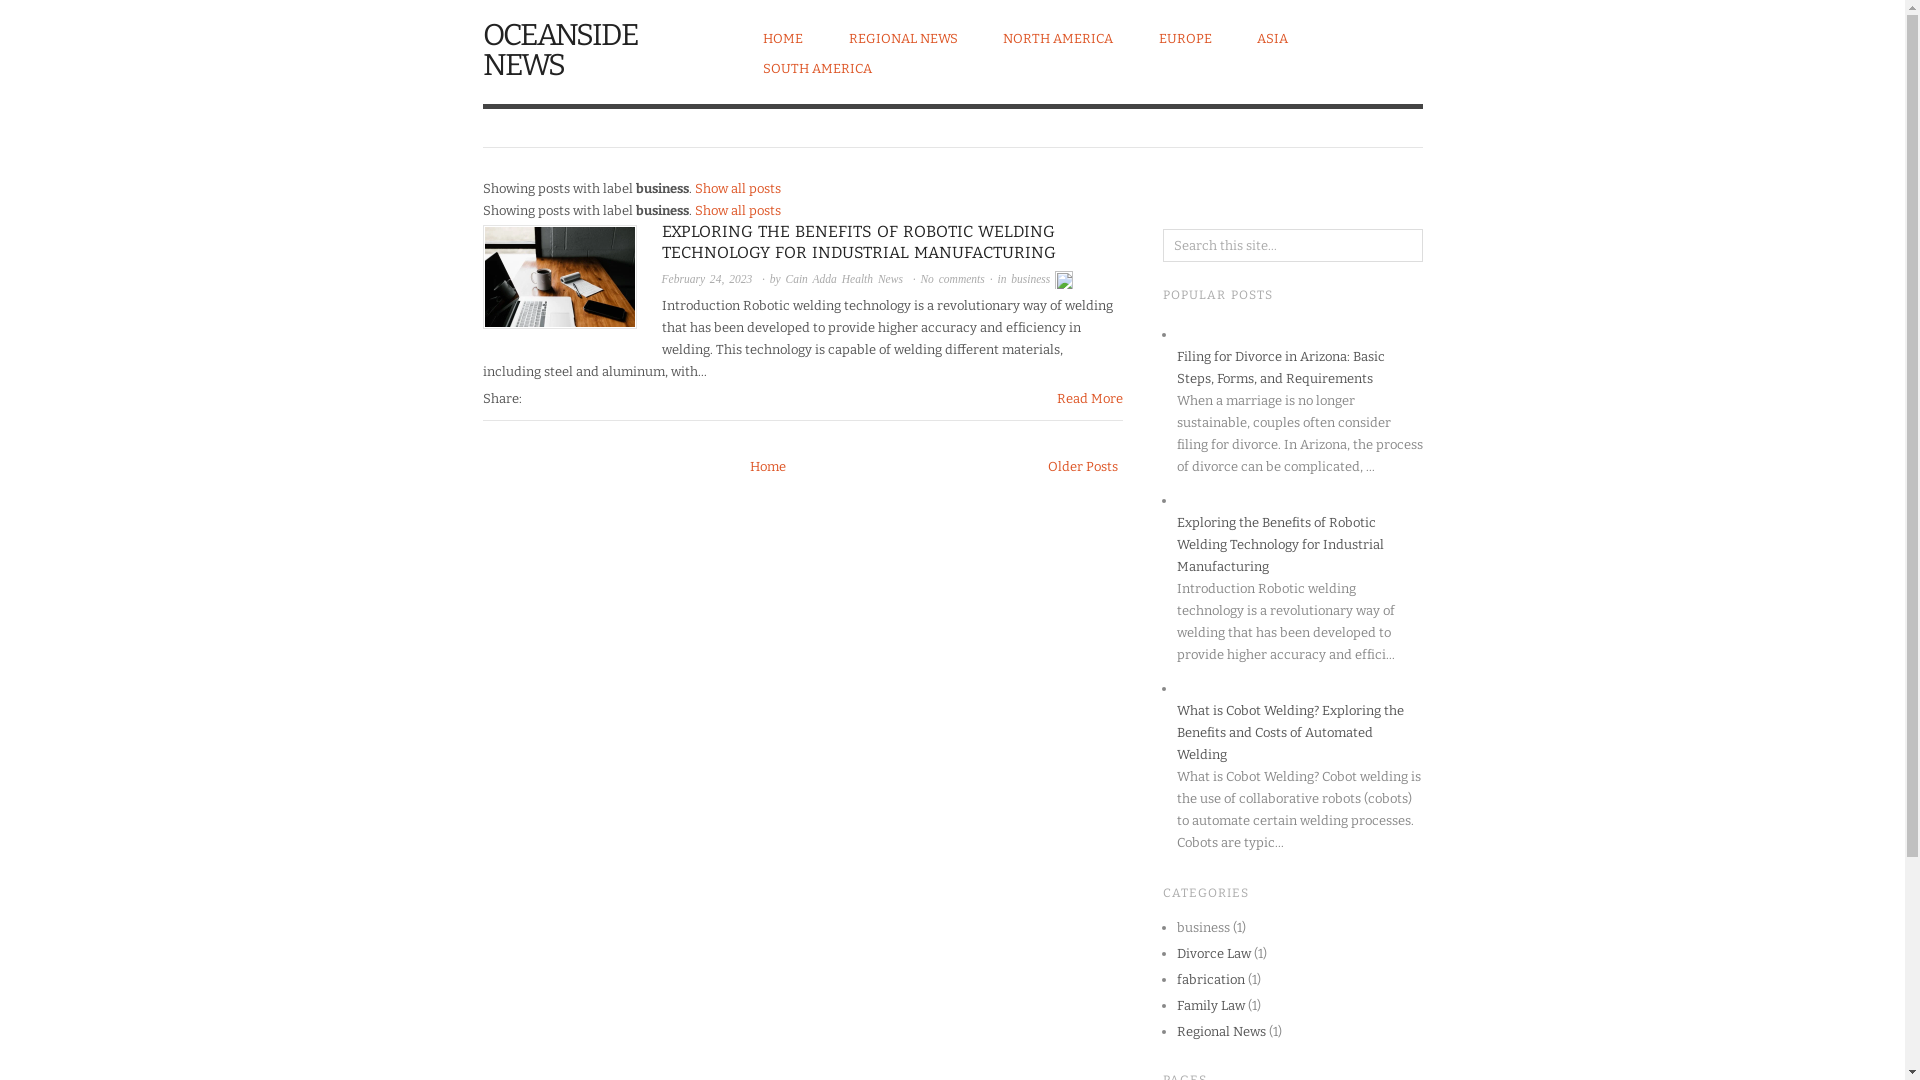  What do you see at coordinates (902, 38) in the screenshot?
I see `REGIONAL NEWS` at bounding box center [902, 38].